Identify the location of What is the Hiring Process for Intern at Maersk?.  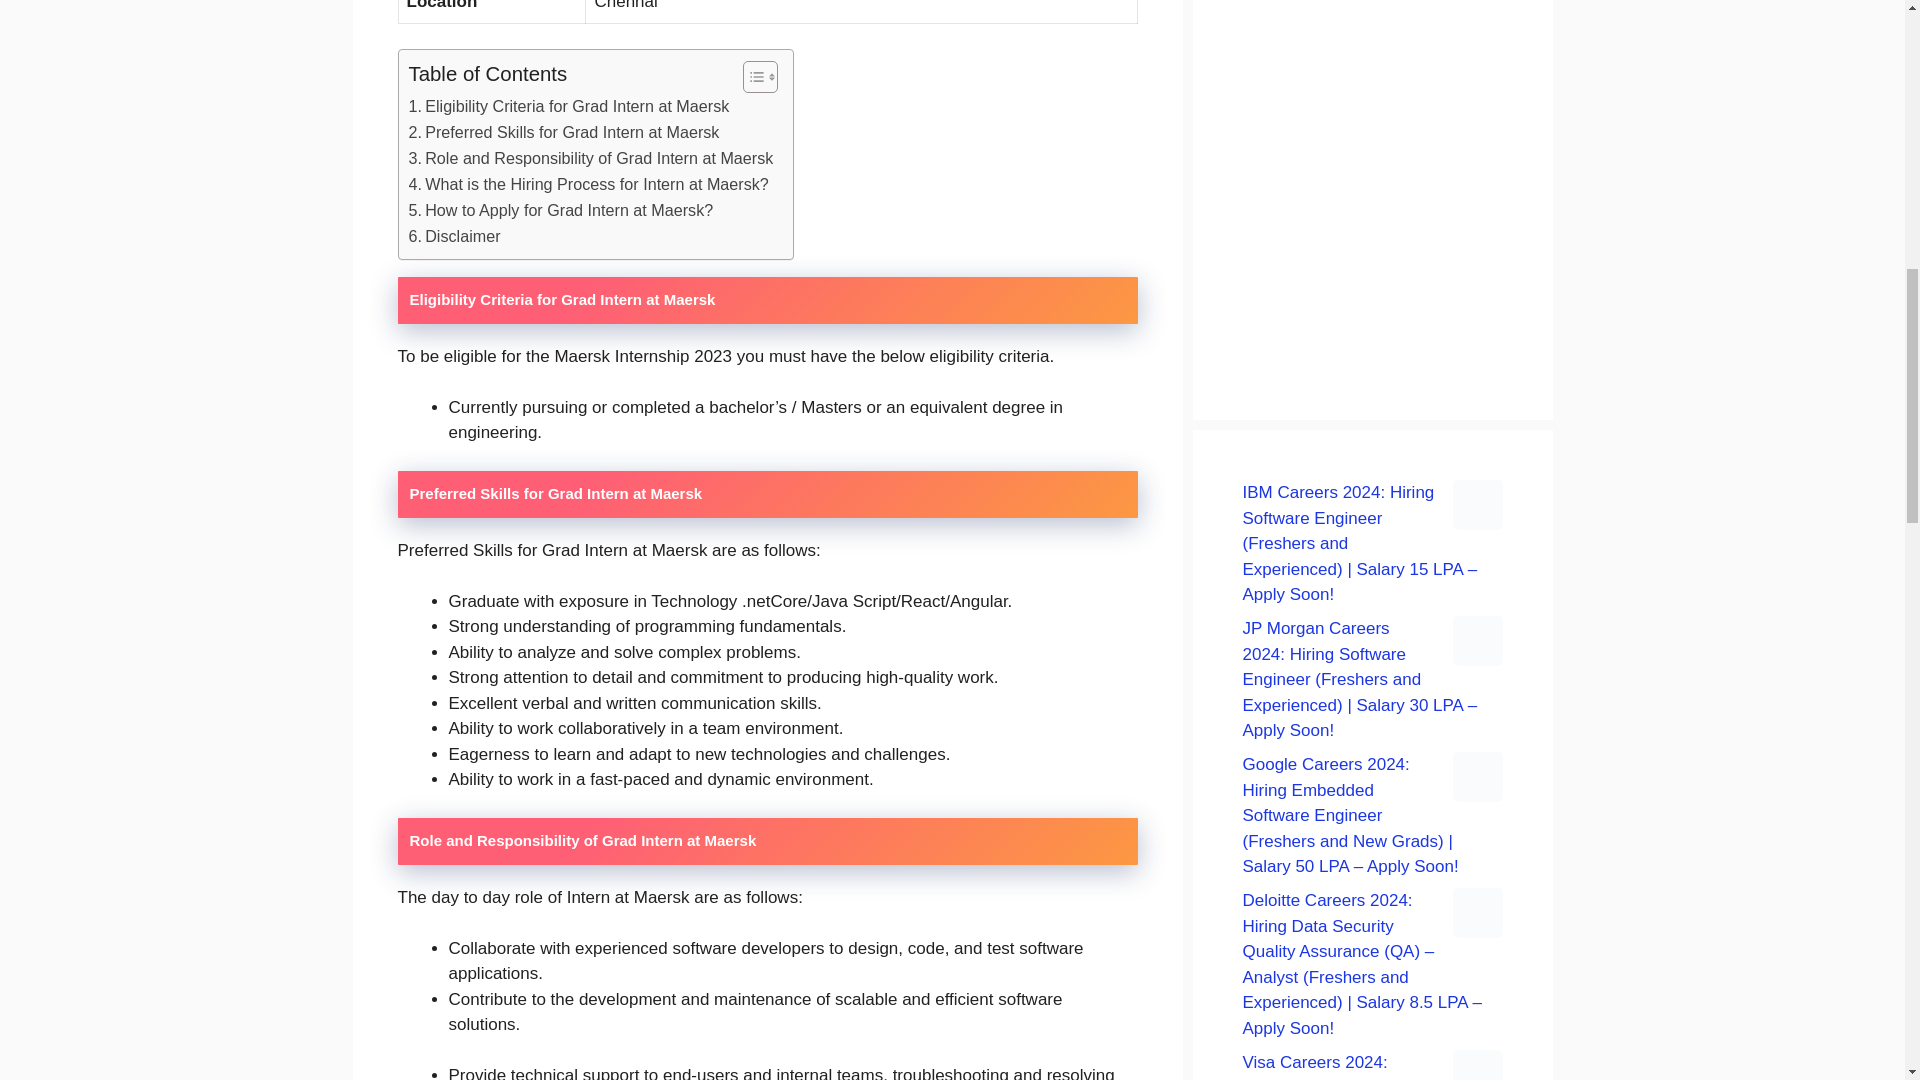
(588, 184).